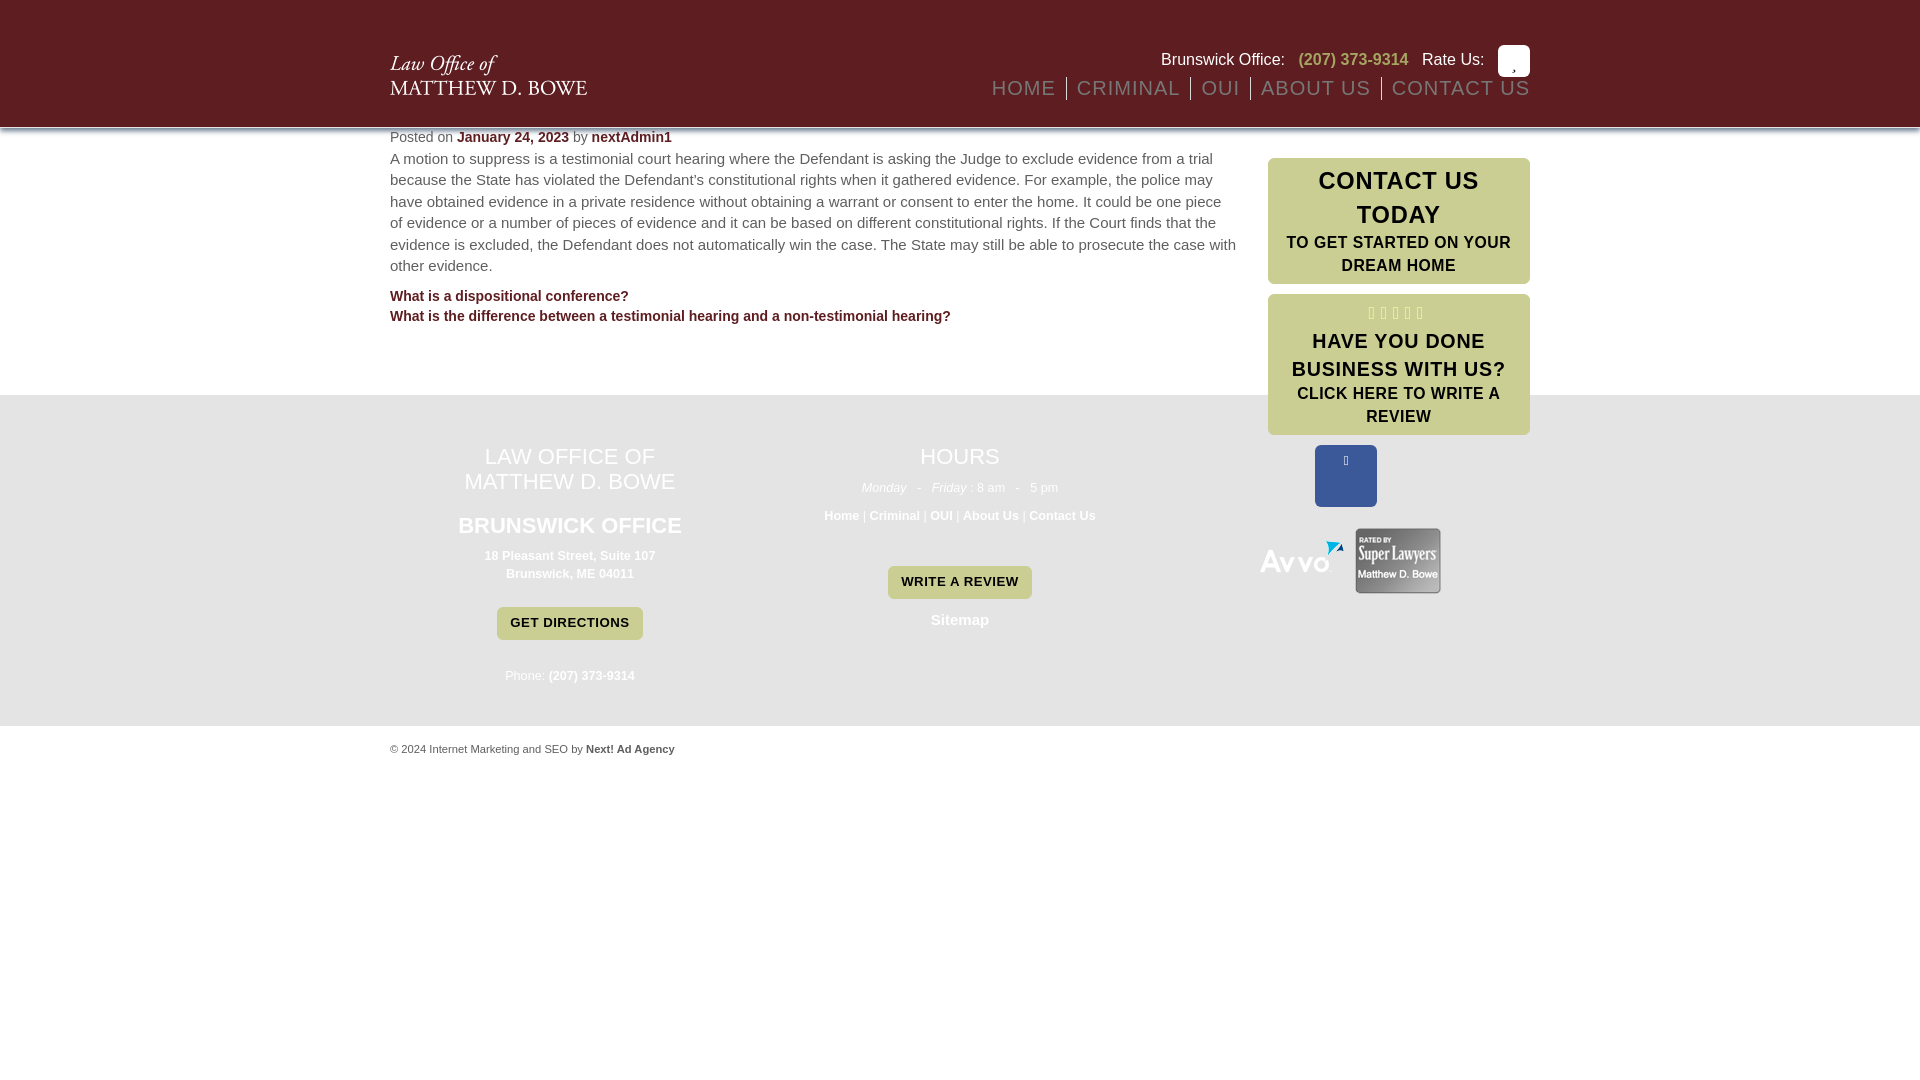  I want to click on About Us, so click(1316, 88).